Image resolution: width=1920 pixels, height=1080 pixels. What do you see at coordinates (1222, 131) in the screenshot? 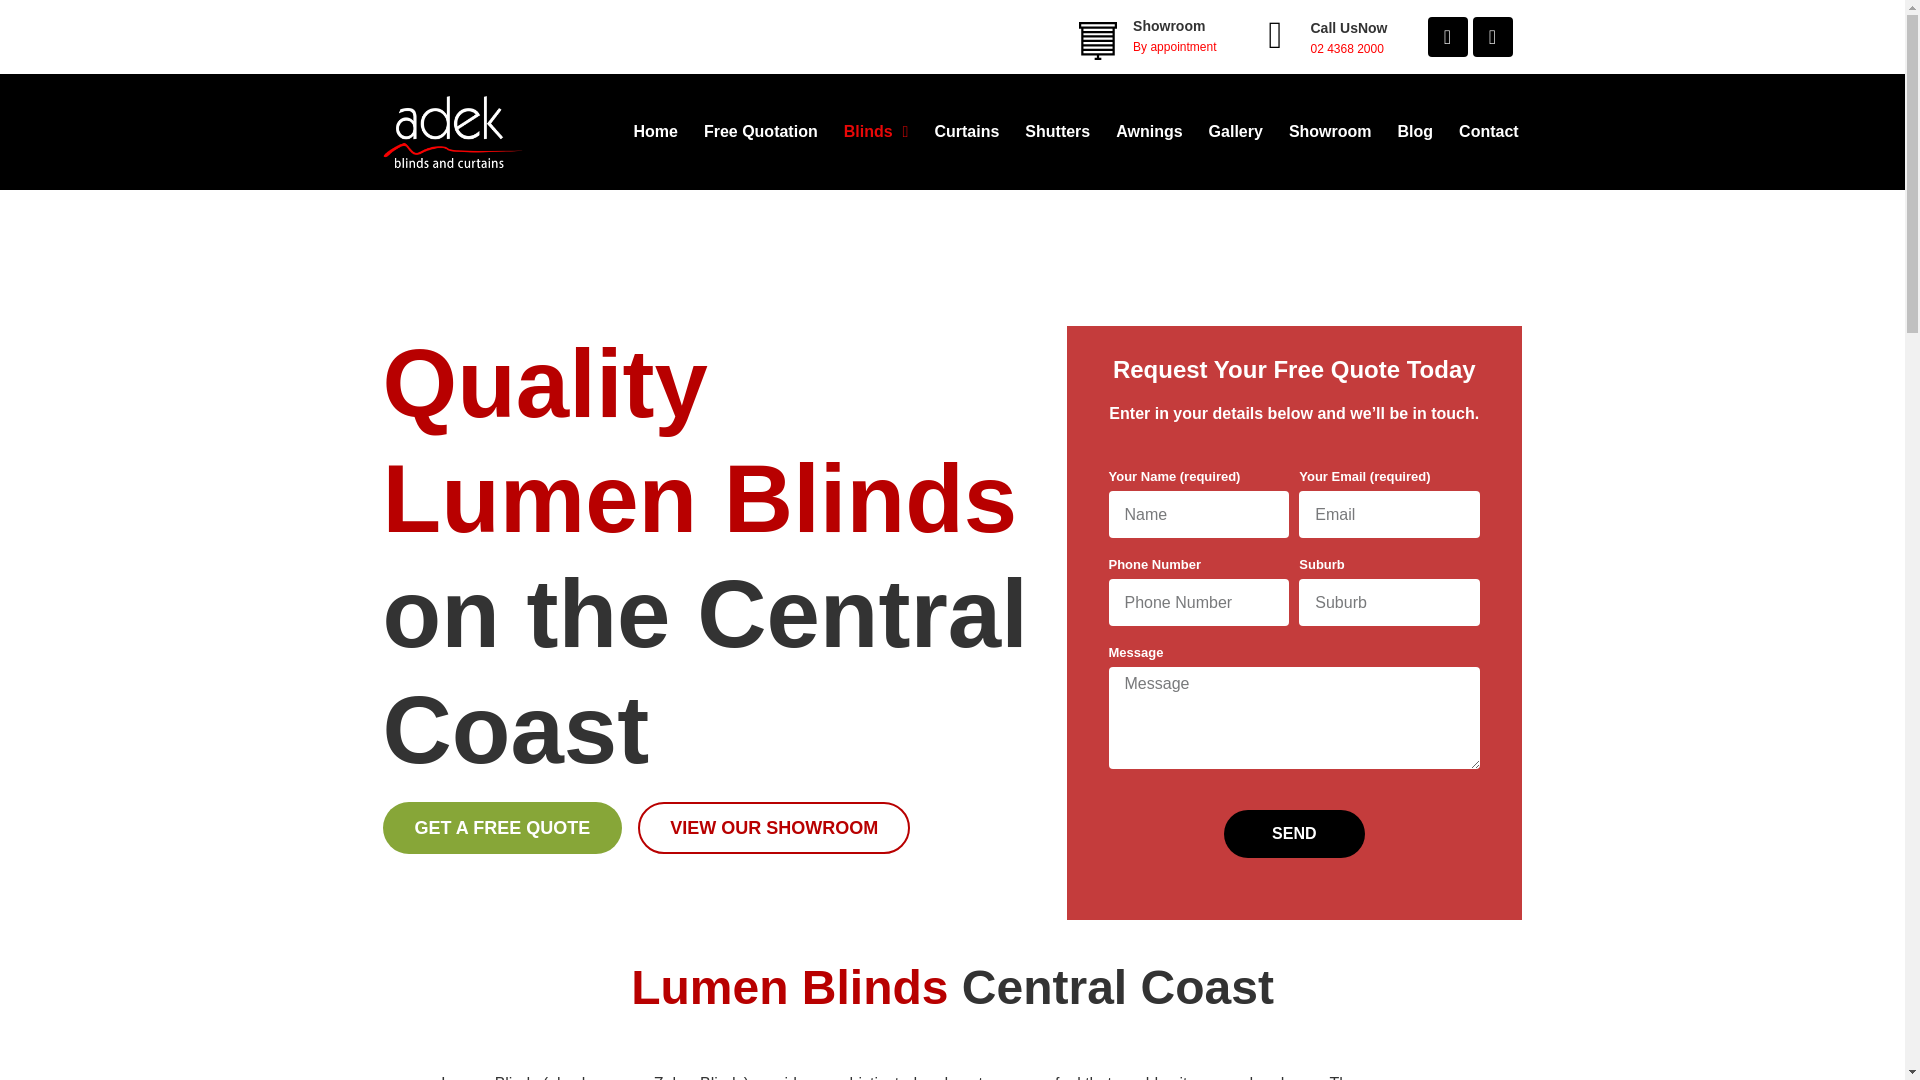
I see `Gallery` at bounding box center [1222, 131].